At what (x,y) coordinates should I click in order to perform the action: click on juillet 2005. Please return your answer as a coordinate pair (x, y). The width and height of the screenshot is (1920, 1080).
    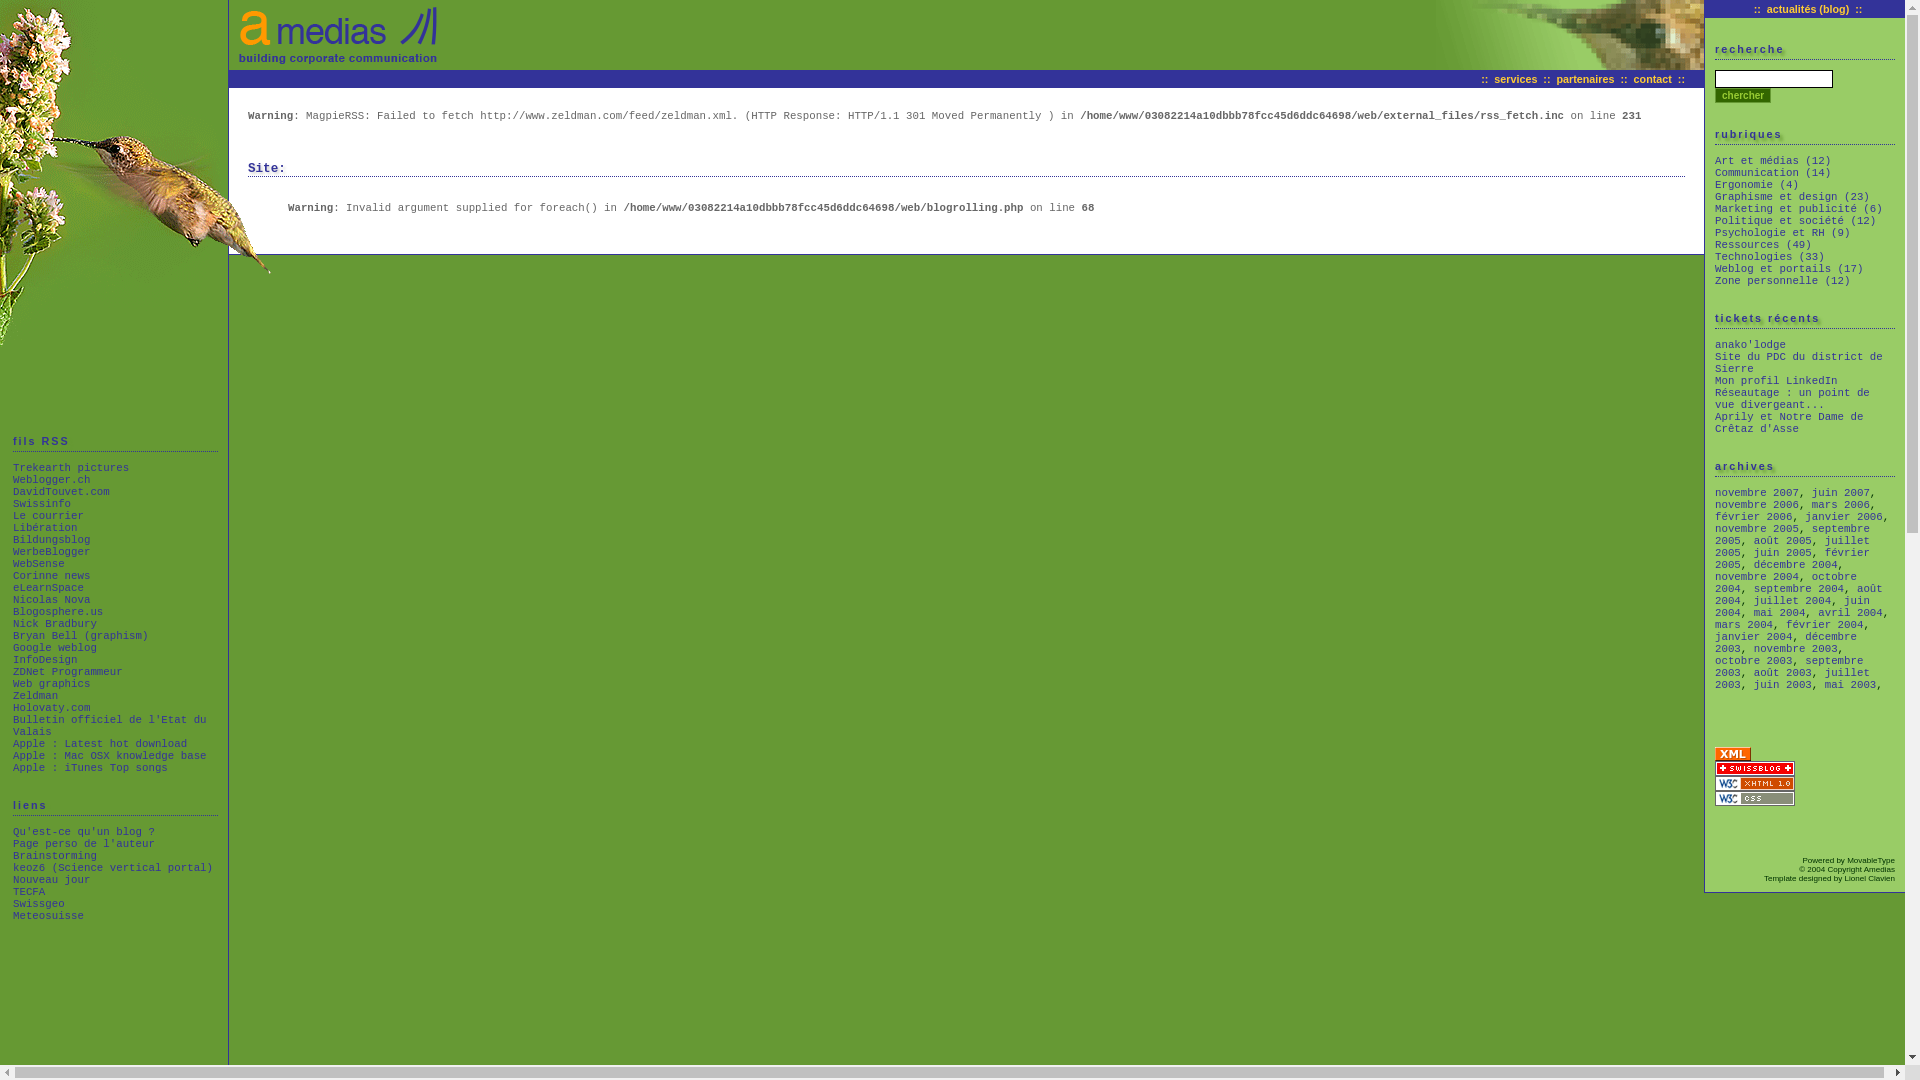
    Looking at the image, I should click on (1792, 547).